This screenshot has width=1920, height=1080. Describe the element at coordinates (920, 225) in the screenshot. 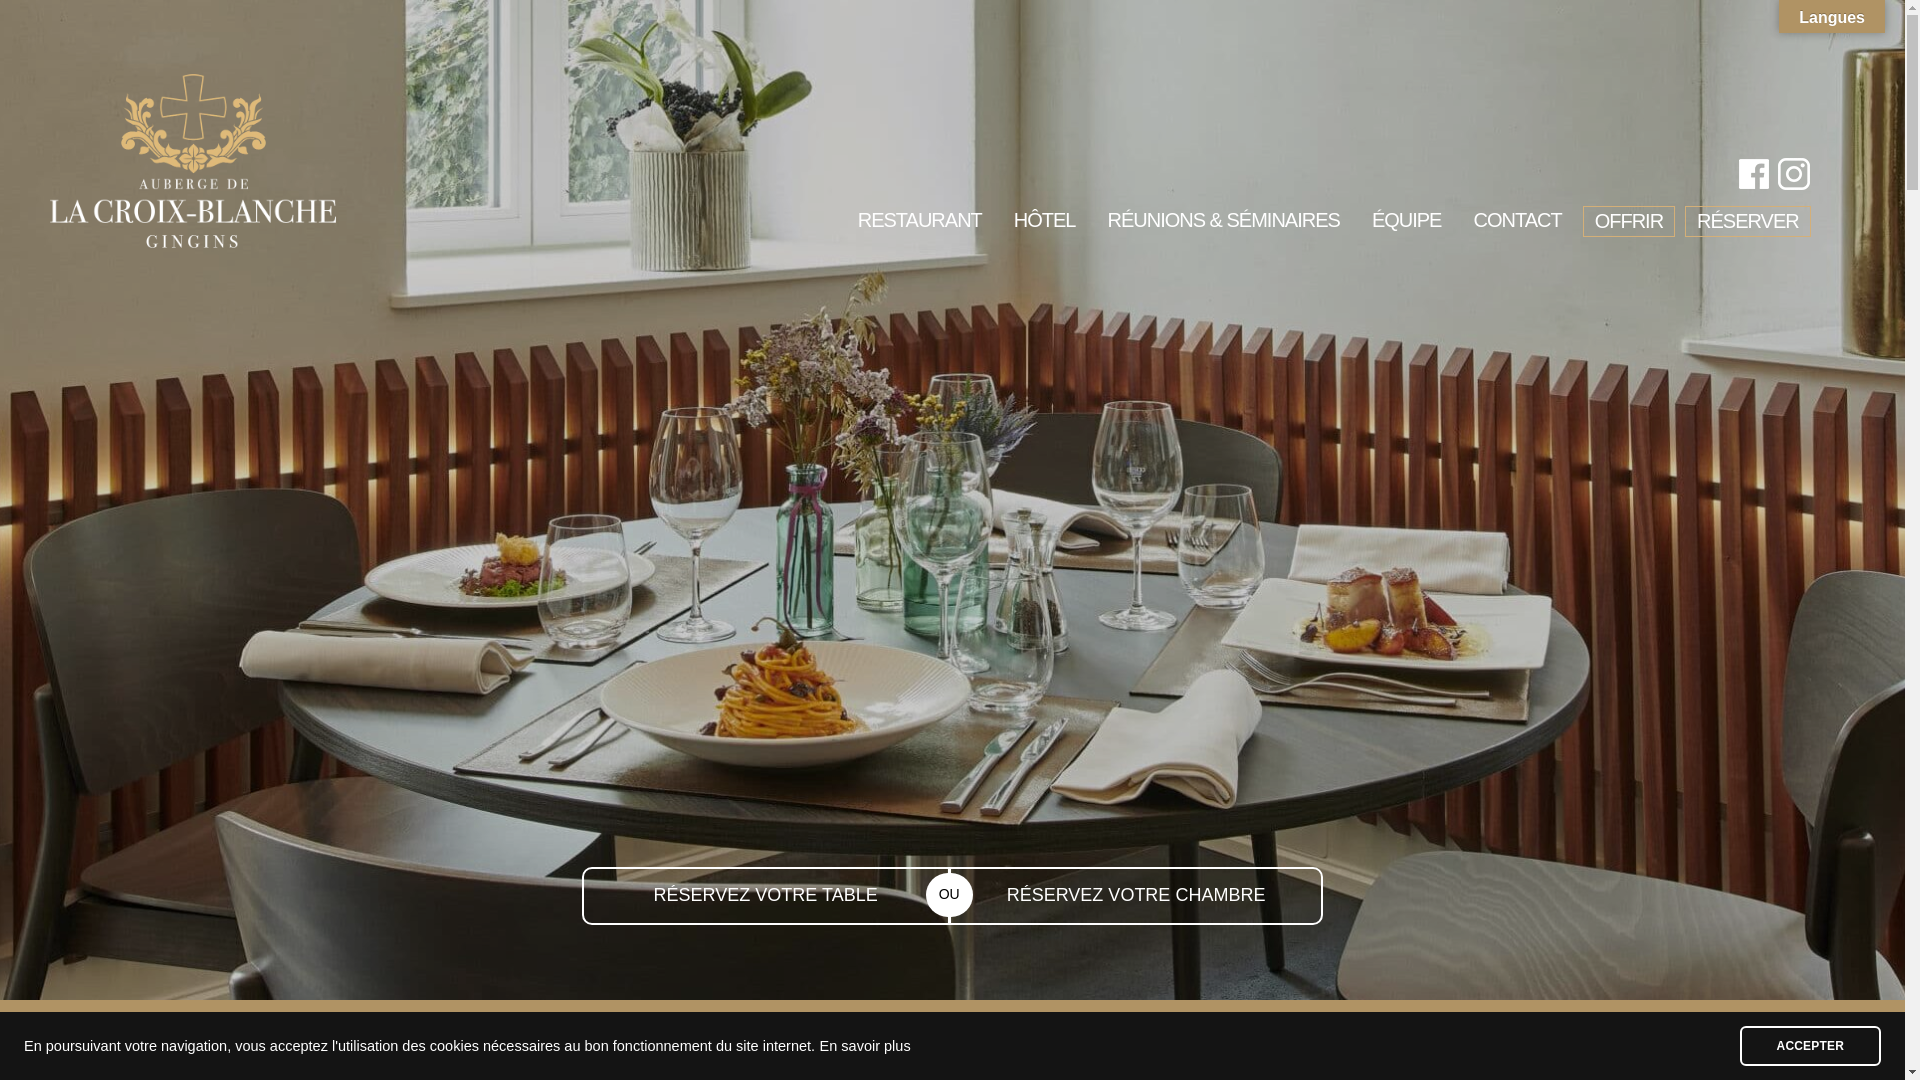

I see `RESTAURANT` at that location.